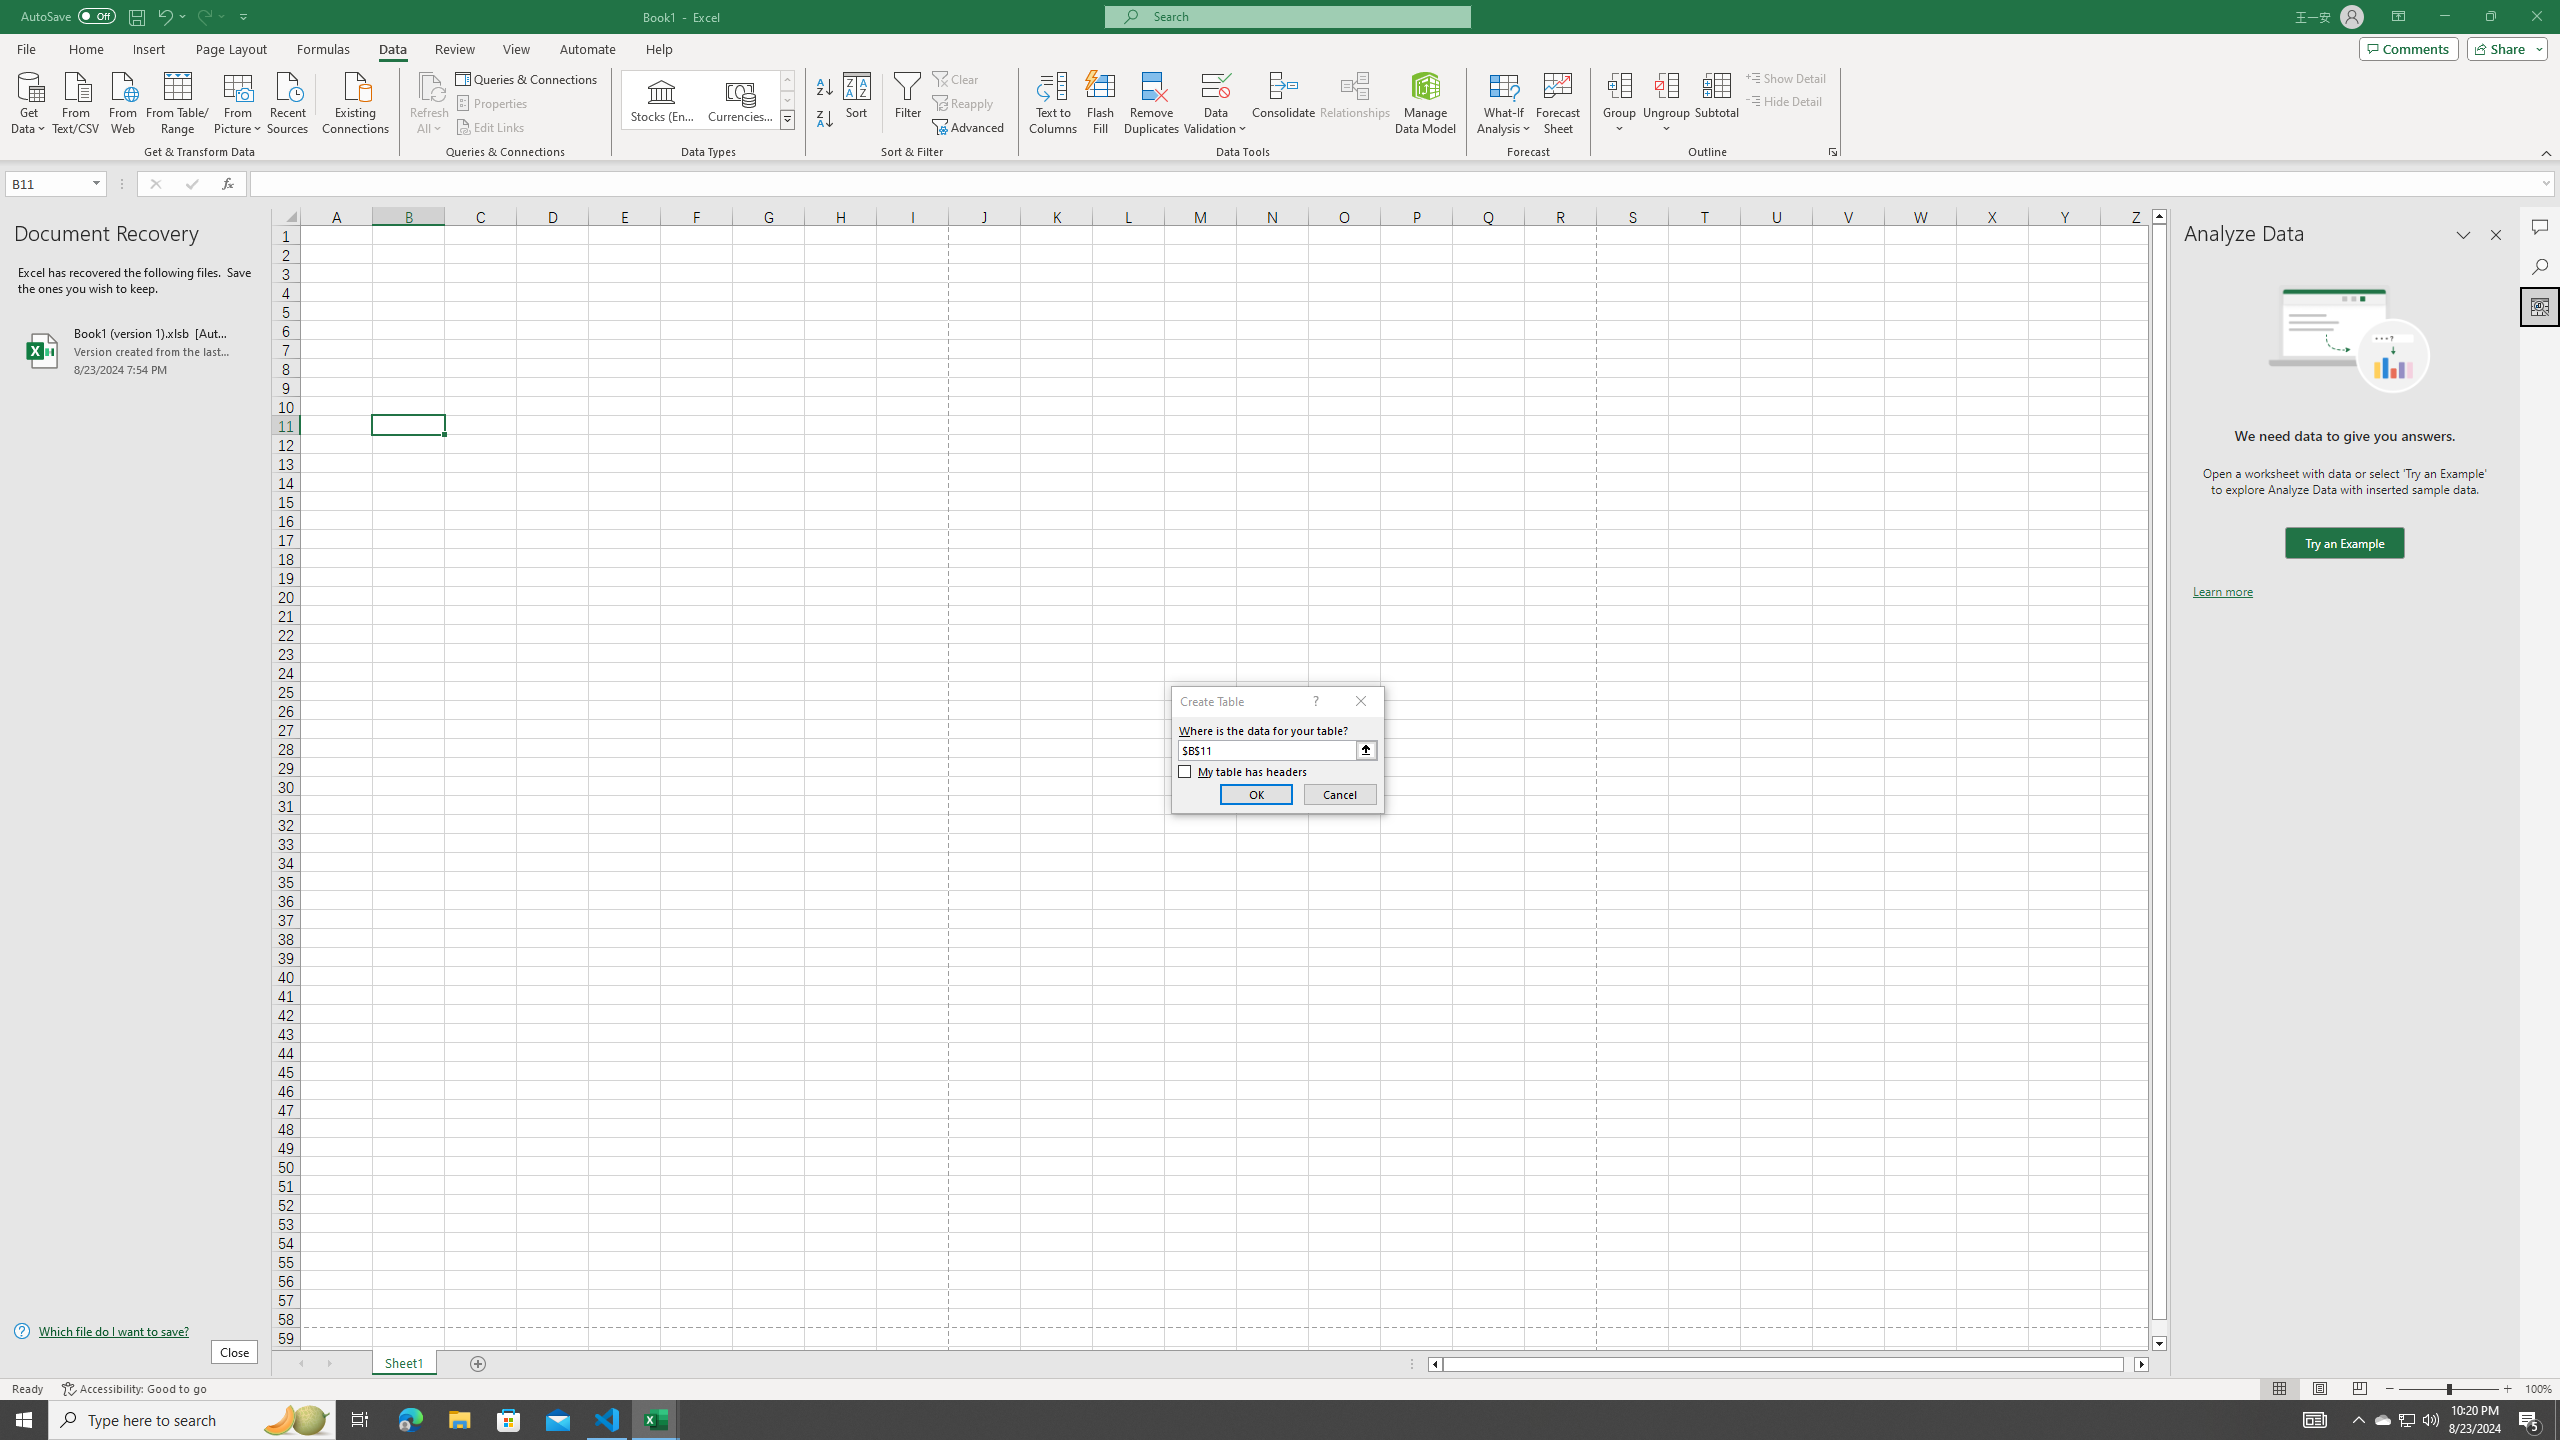  What do you see at coordinates (1100, 103) in the screenshot?
I see `Flash Fill` at bounding box center [1100, 103].